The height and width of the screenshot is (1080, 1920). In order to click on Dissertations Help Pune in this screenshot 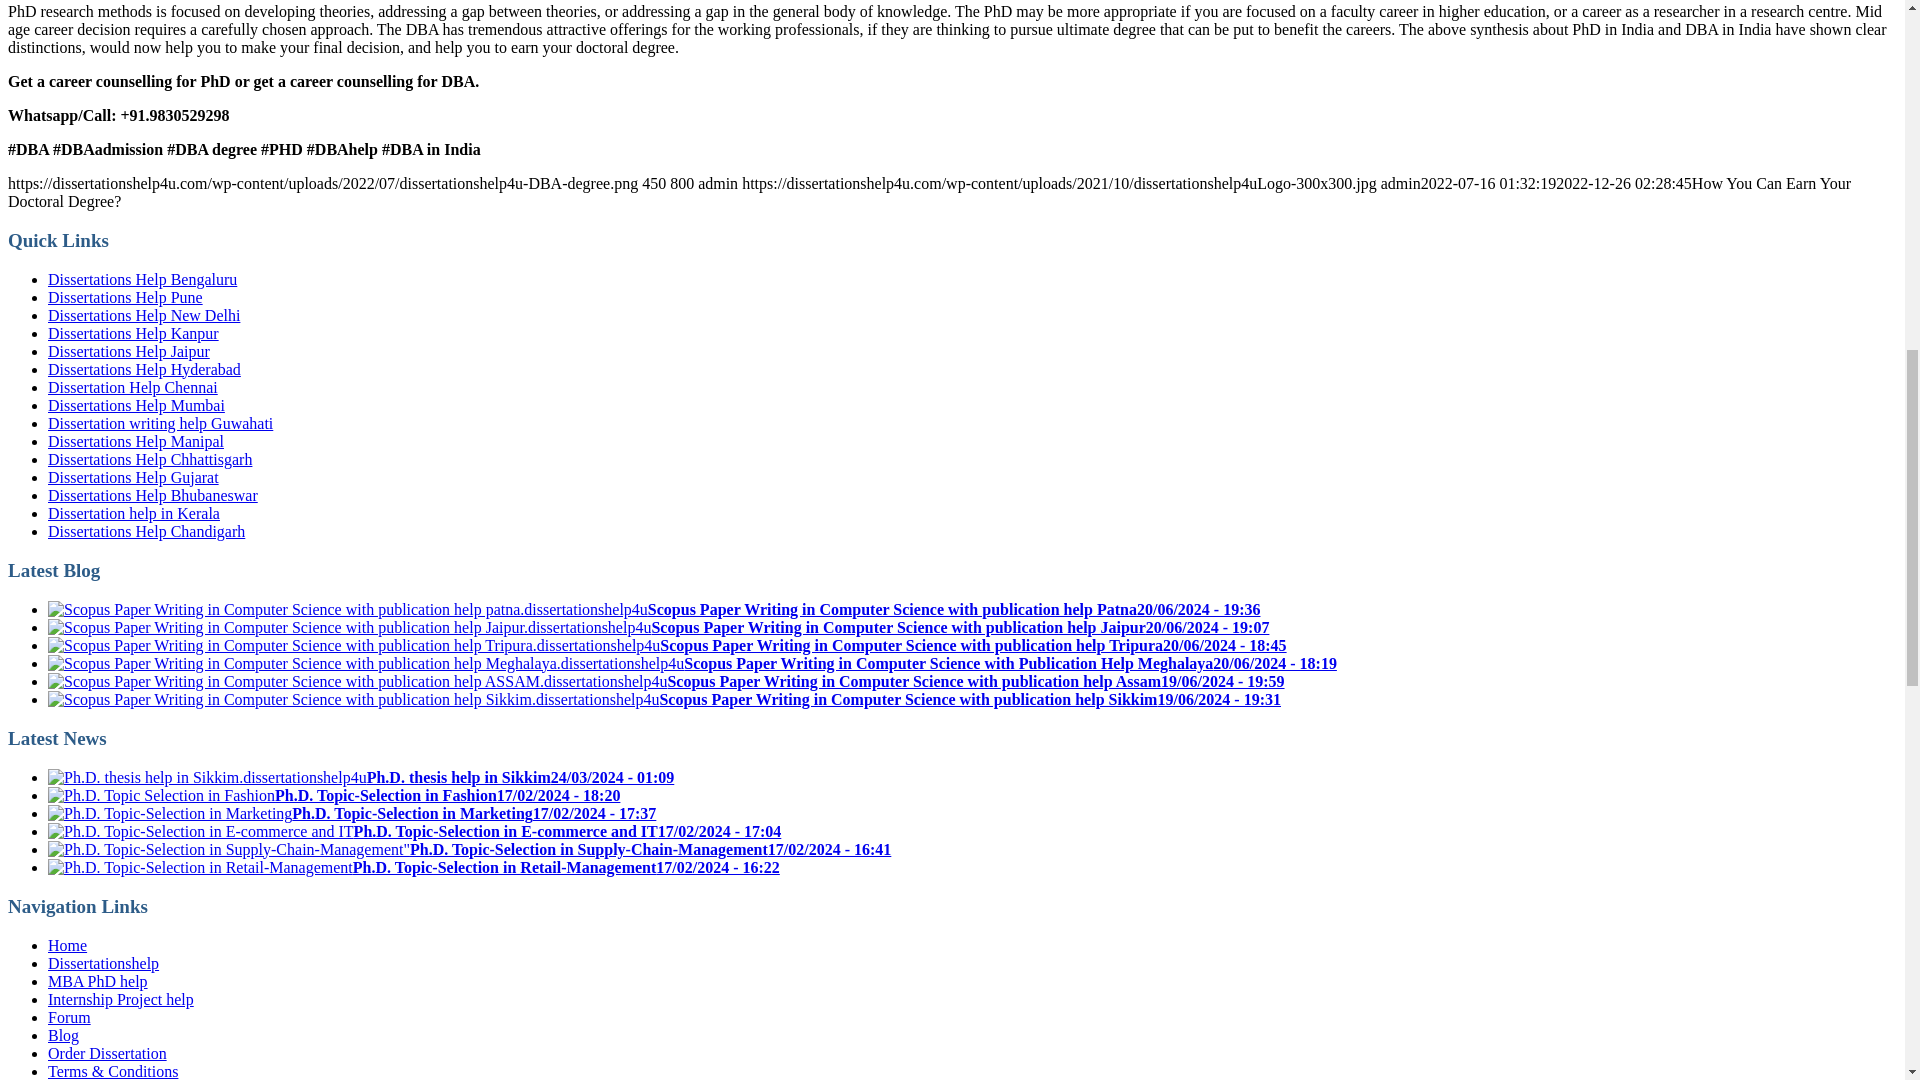, I will do `click(126, 297)`.